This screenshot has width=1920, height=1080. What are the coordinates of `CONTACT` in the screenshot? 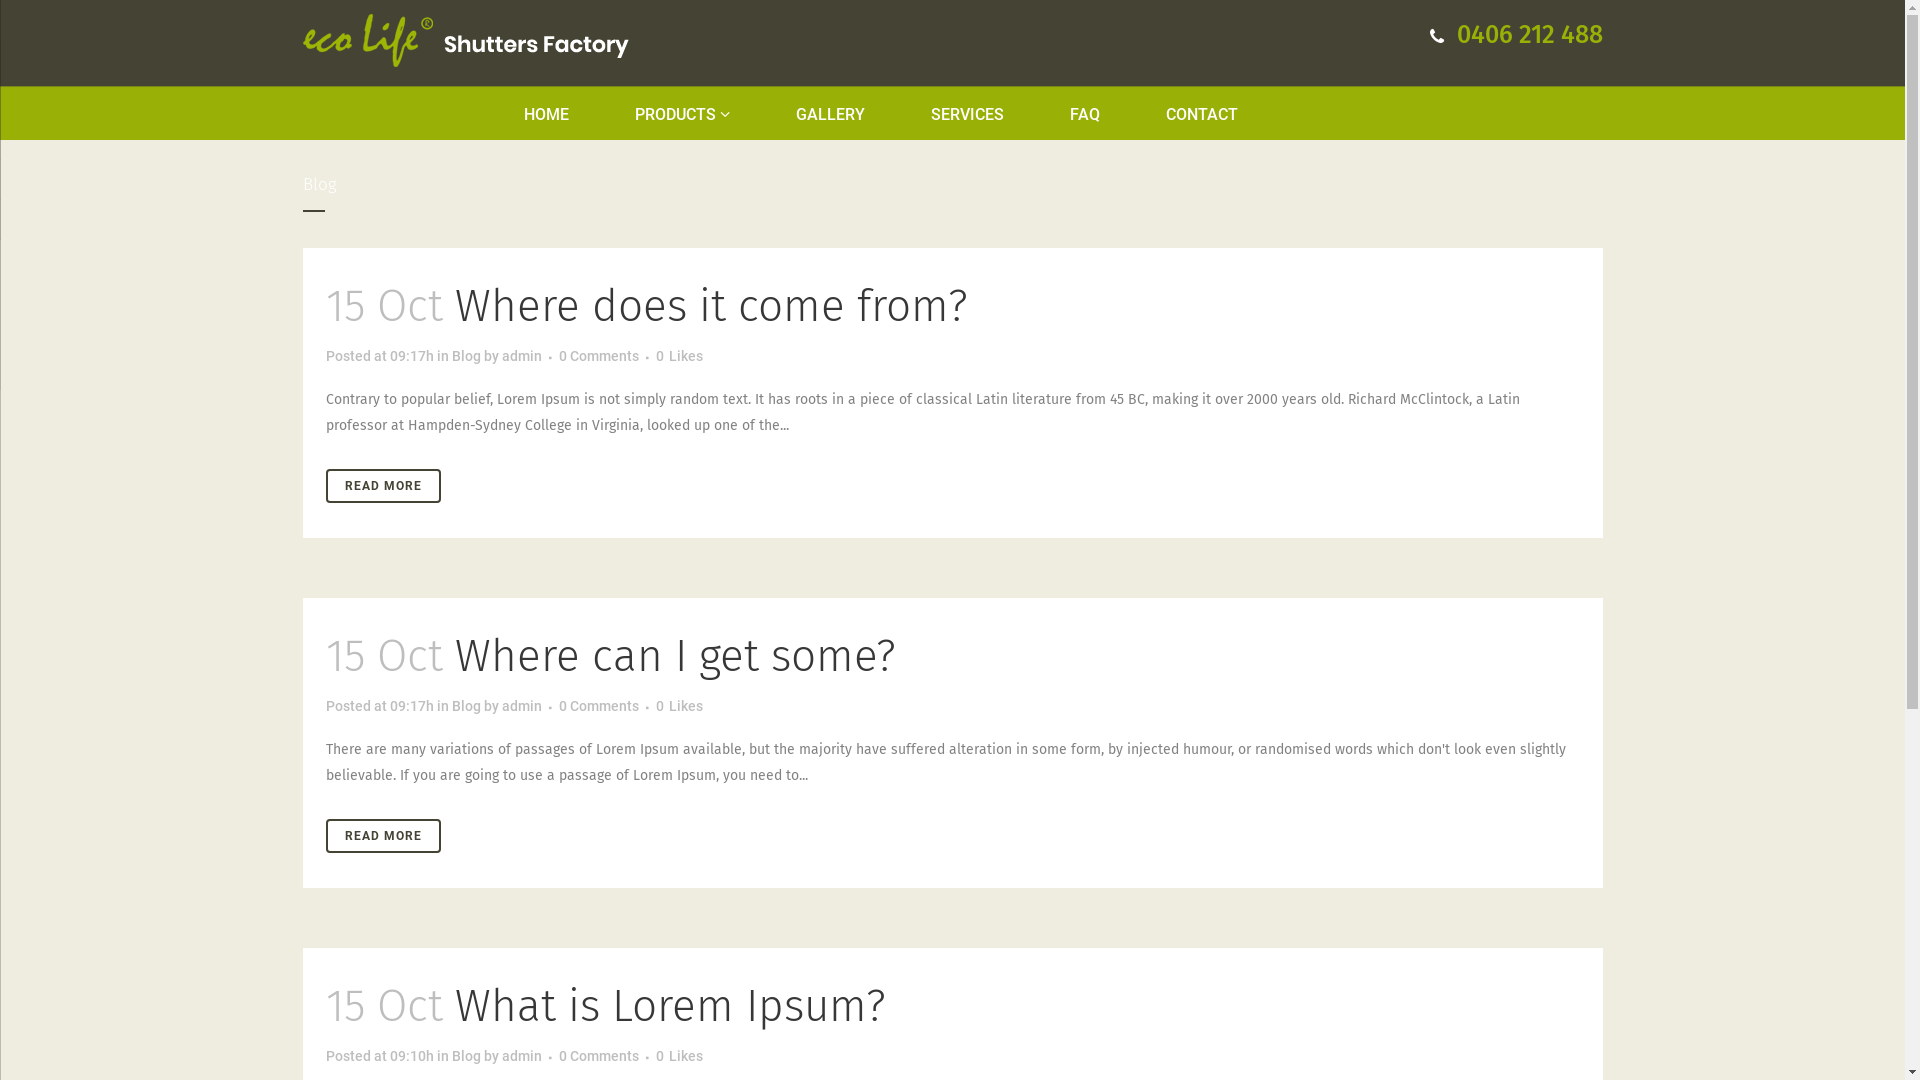 It's located at (1202, 115).